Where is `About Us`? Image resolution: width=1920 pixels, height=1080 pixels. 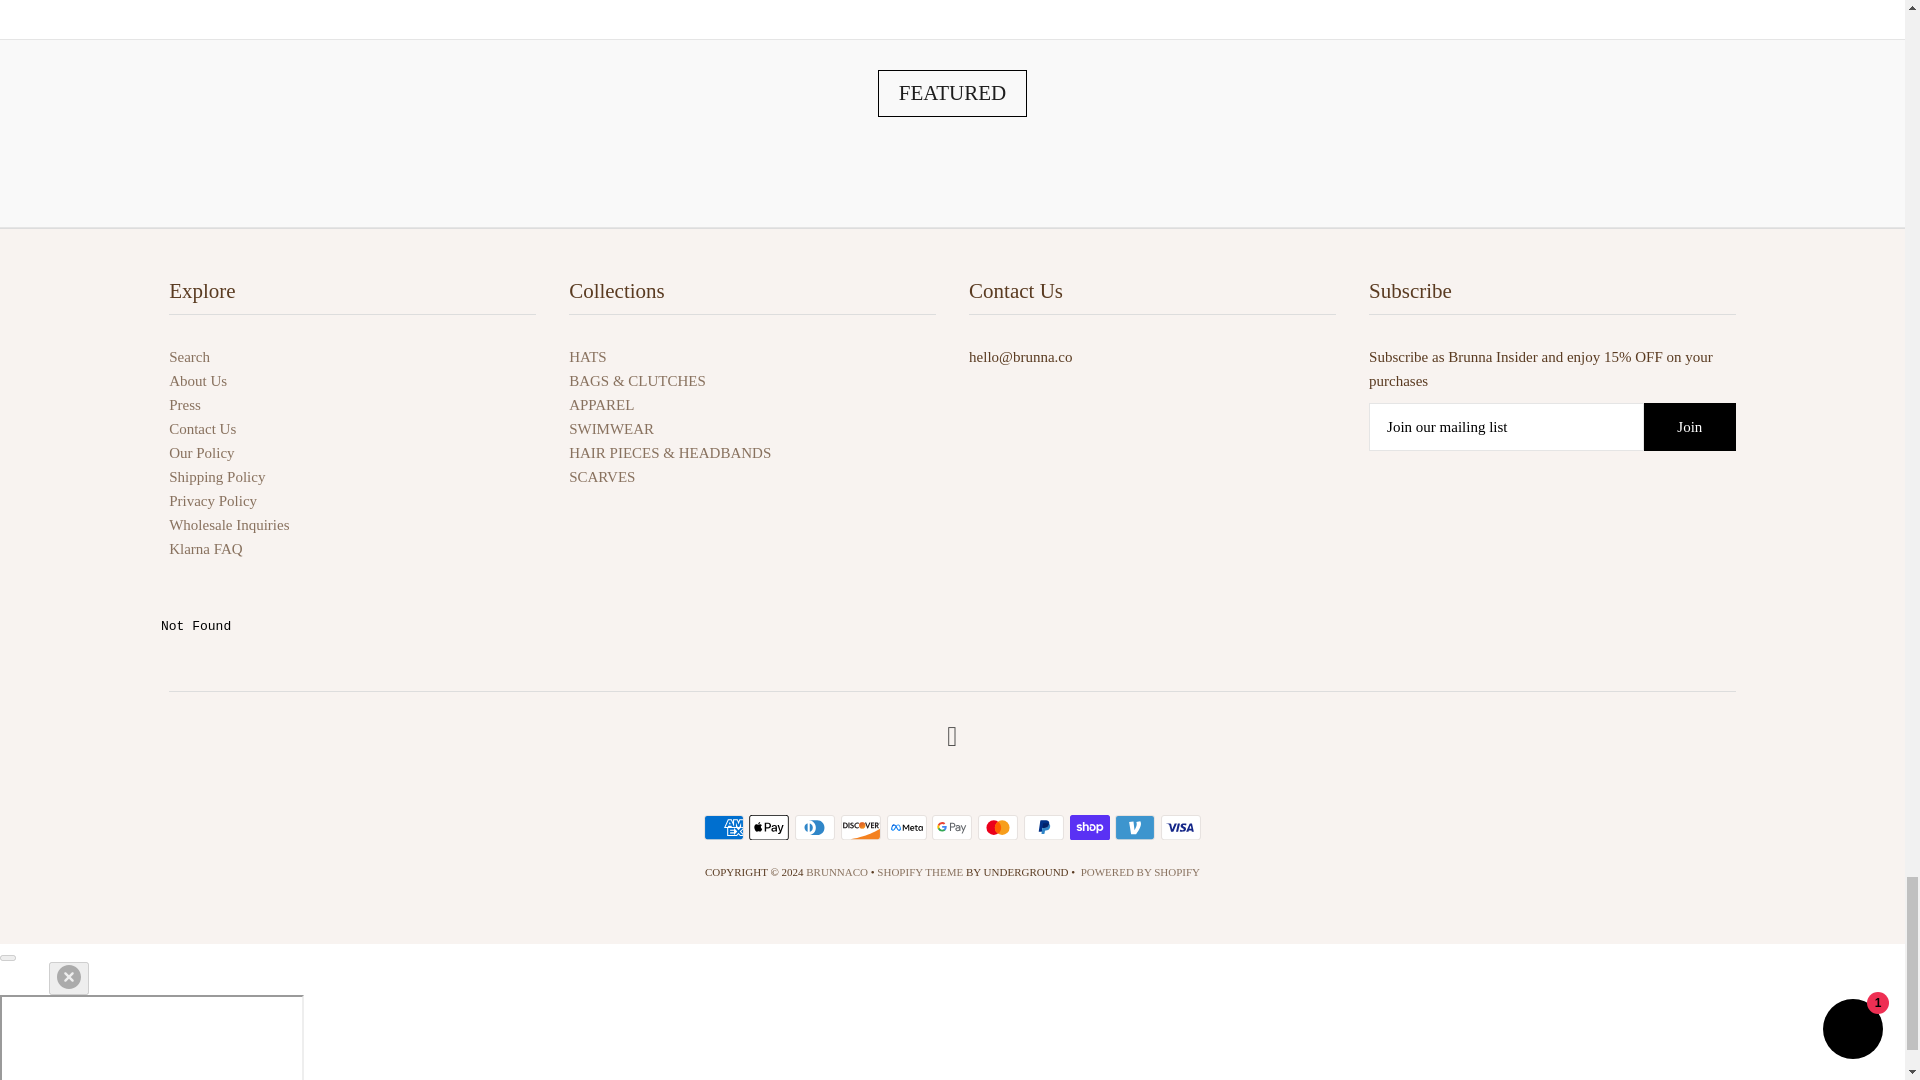 About Us is located at coordinates (197, 380).